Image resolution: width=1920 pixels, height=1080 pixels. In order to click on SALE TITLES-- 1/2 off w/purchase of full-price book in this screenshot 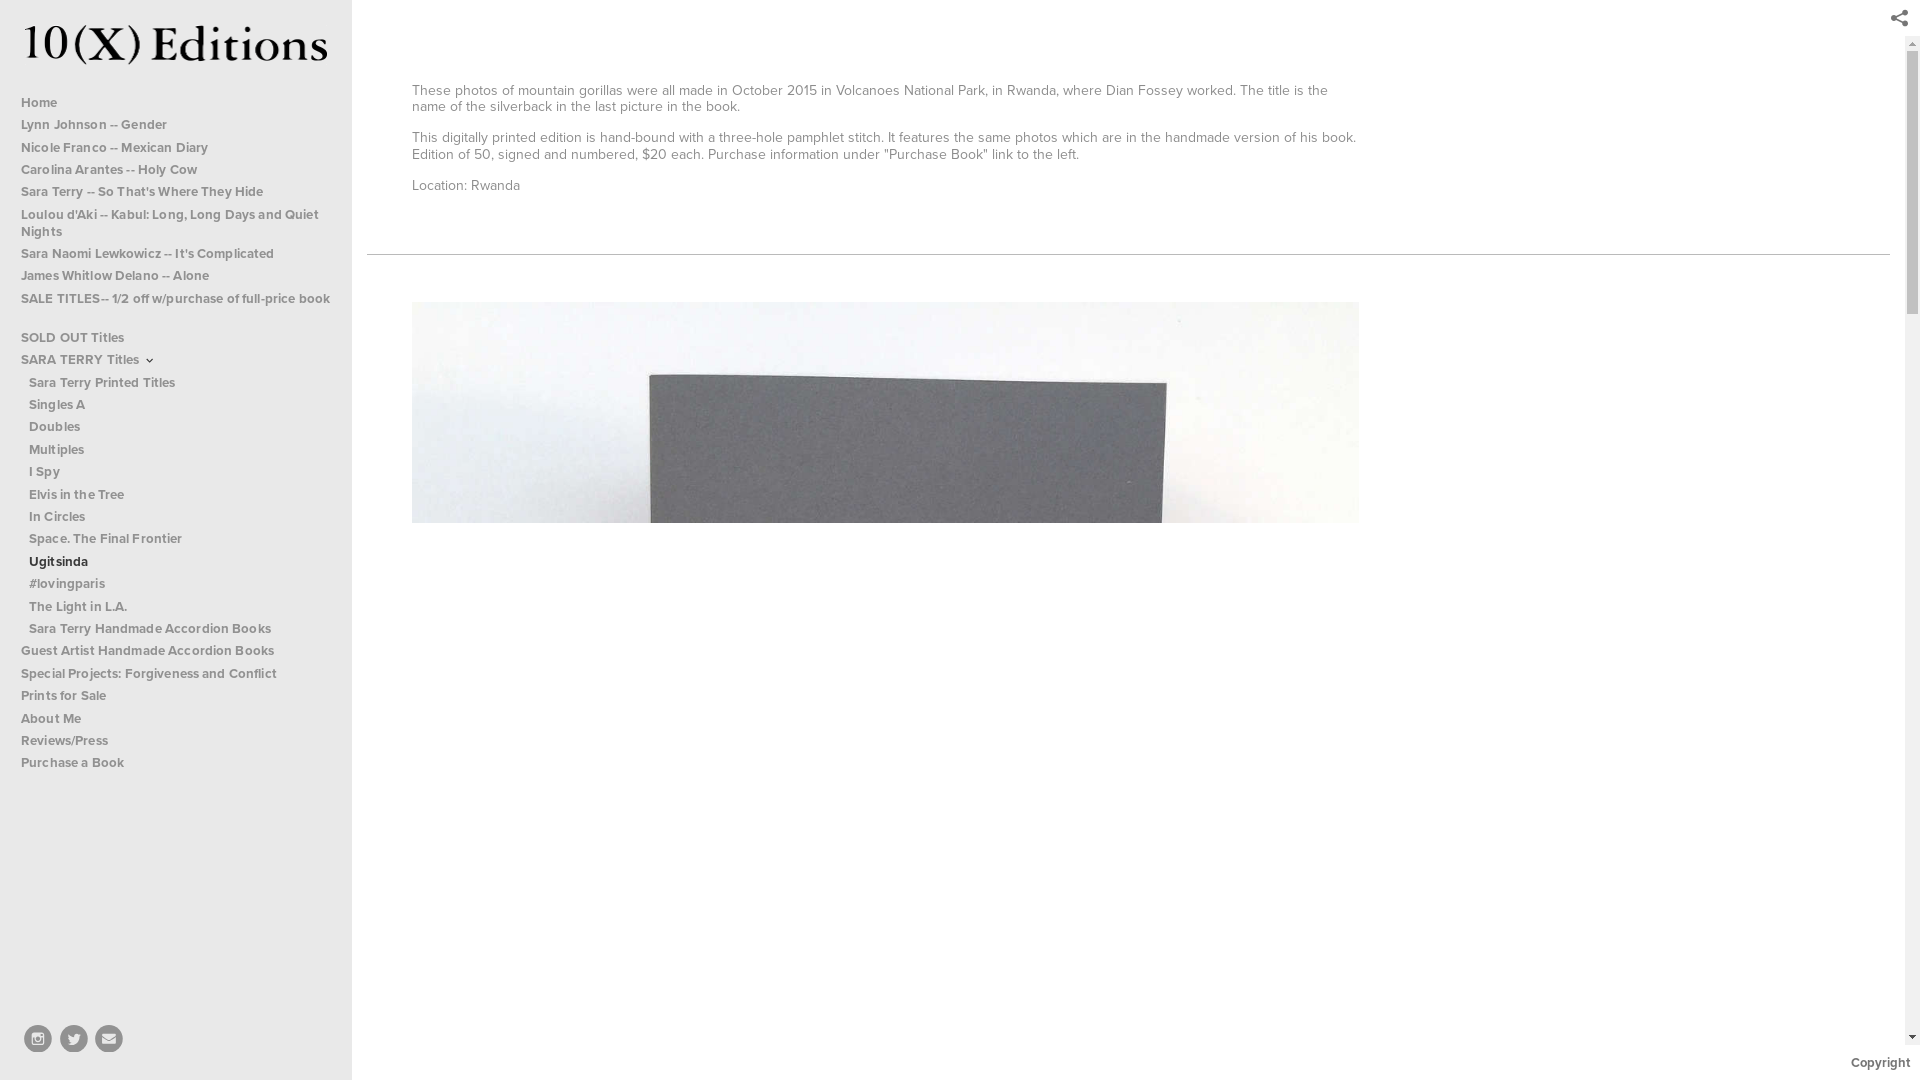, I will do `click(176, 308)`.